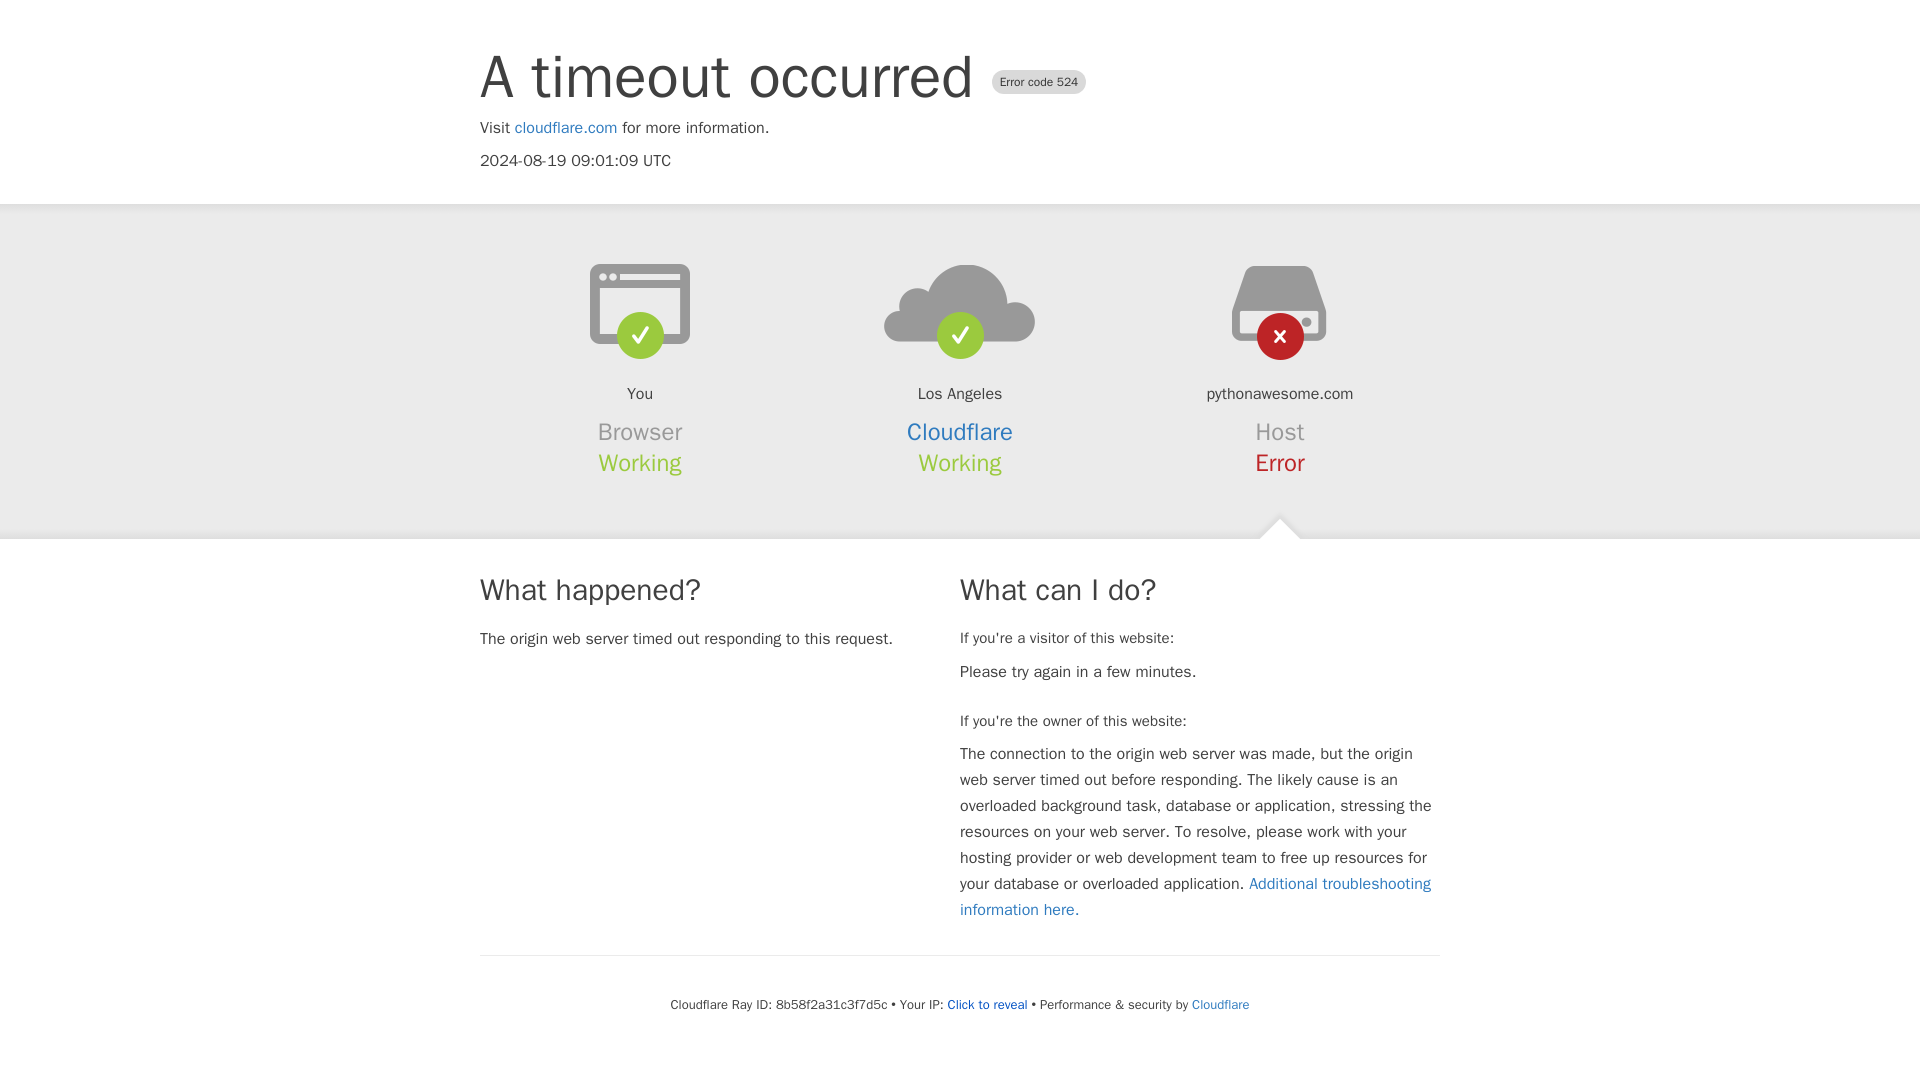 Image resolution: width=1920 pixels, height=1080 pixels. Describe the element at coordinates (1195, 896) in the screenshot. I see `Additional troubleshooting information here.` at that location.